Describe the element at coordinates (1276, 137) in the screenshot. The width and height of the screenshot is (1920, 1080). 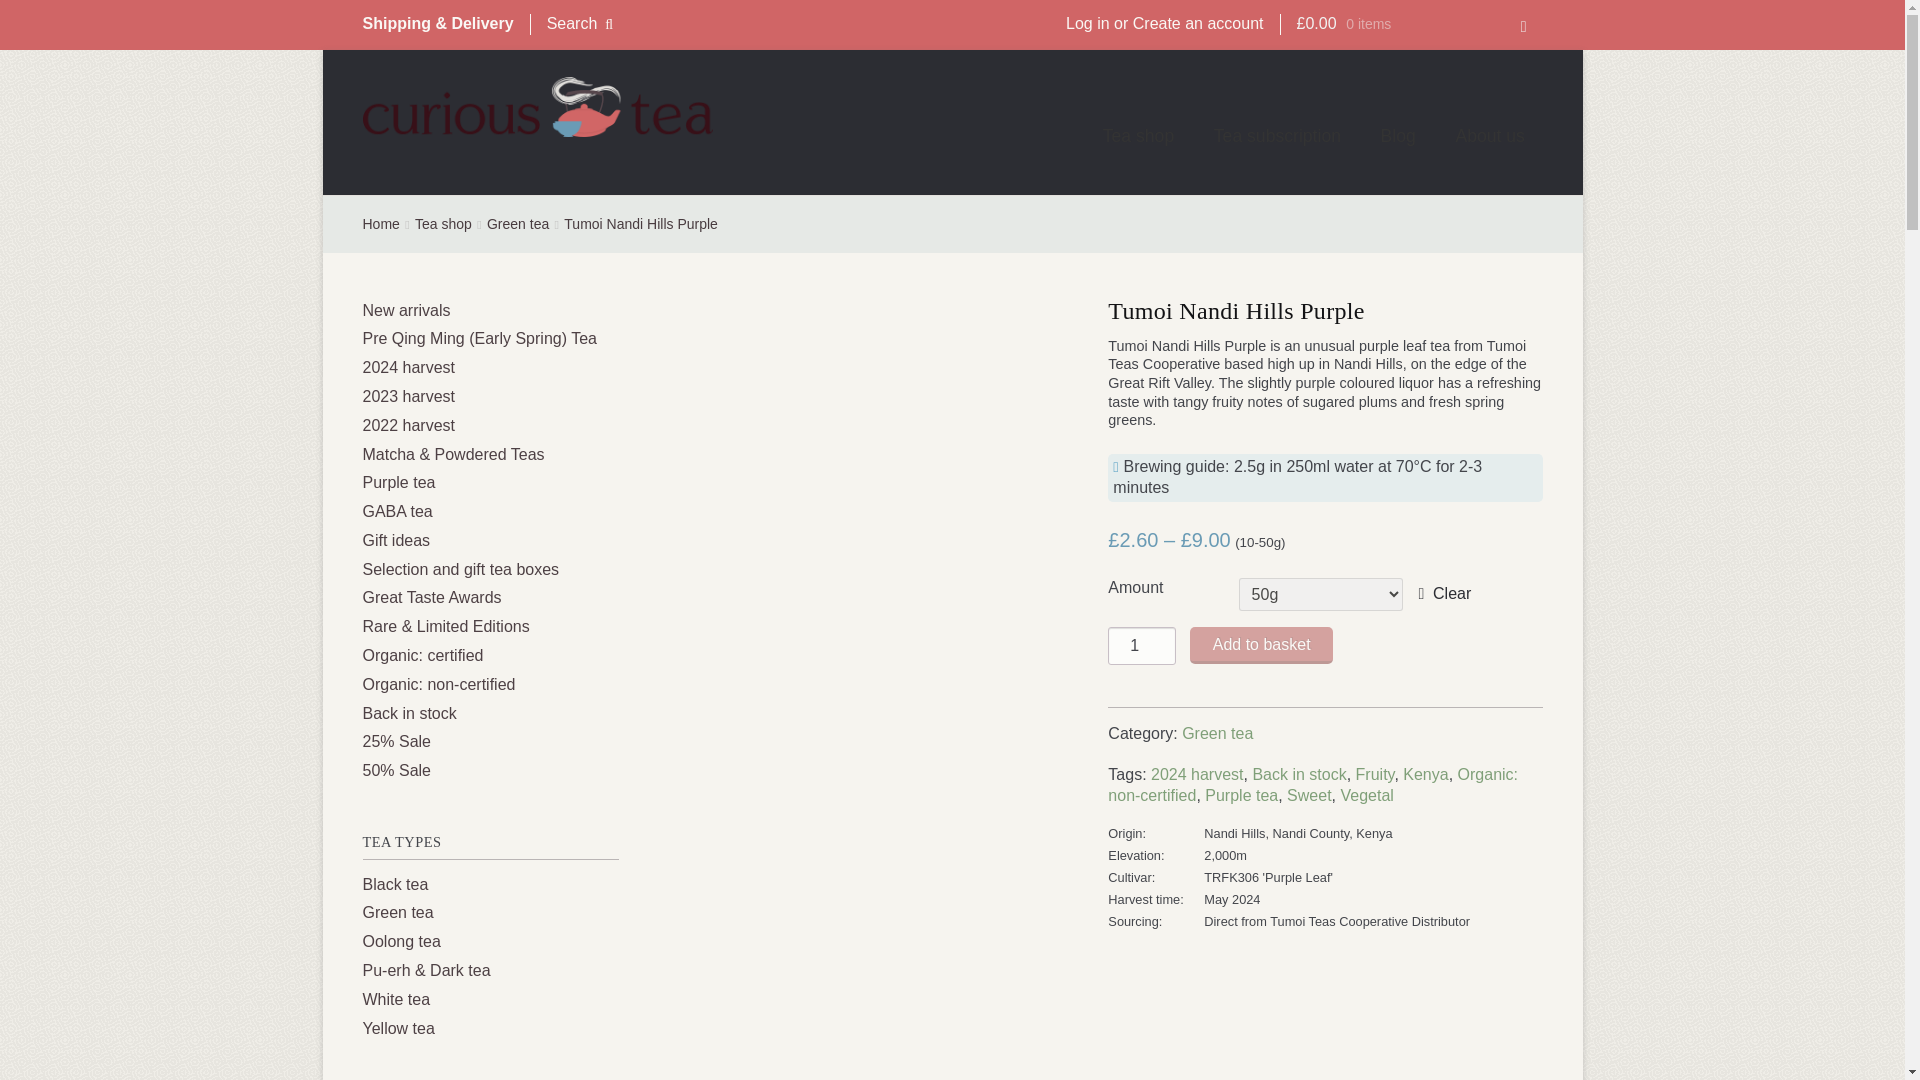
I see `Tea subscription` at that location.